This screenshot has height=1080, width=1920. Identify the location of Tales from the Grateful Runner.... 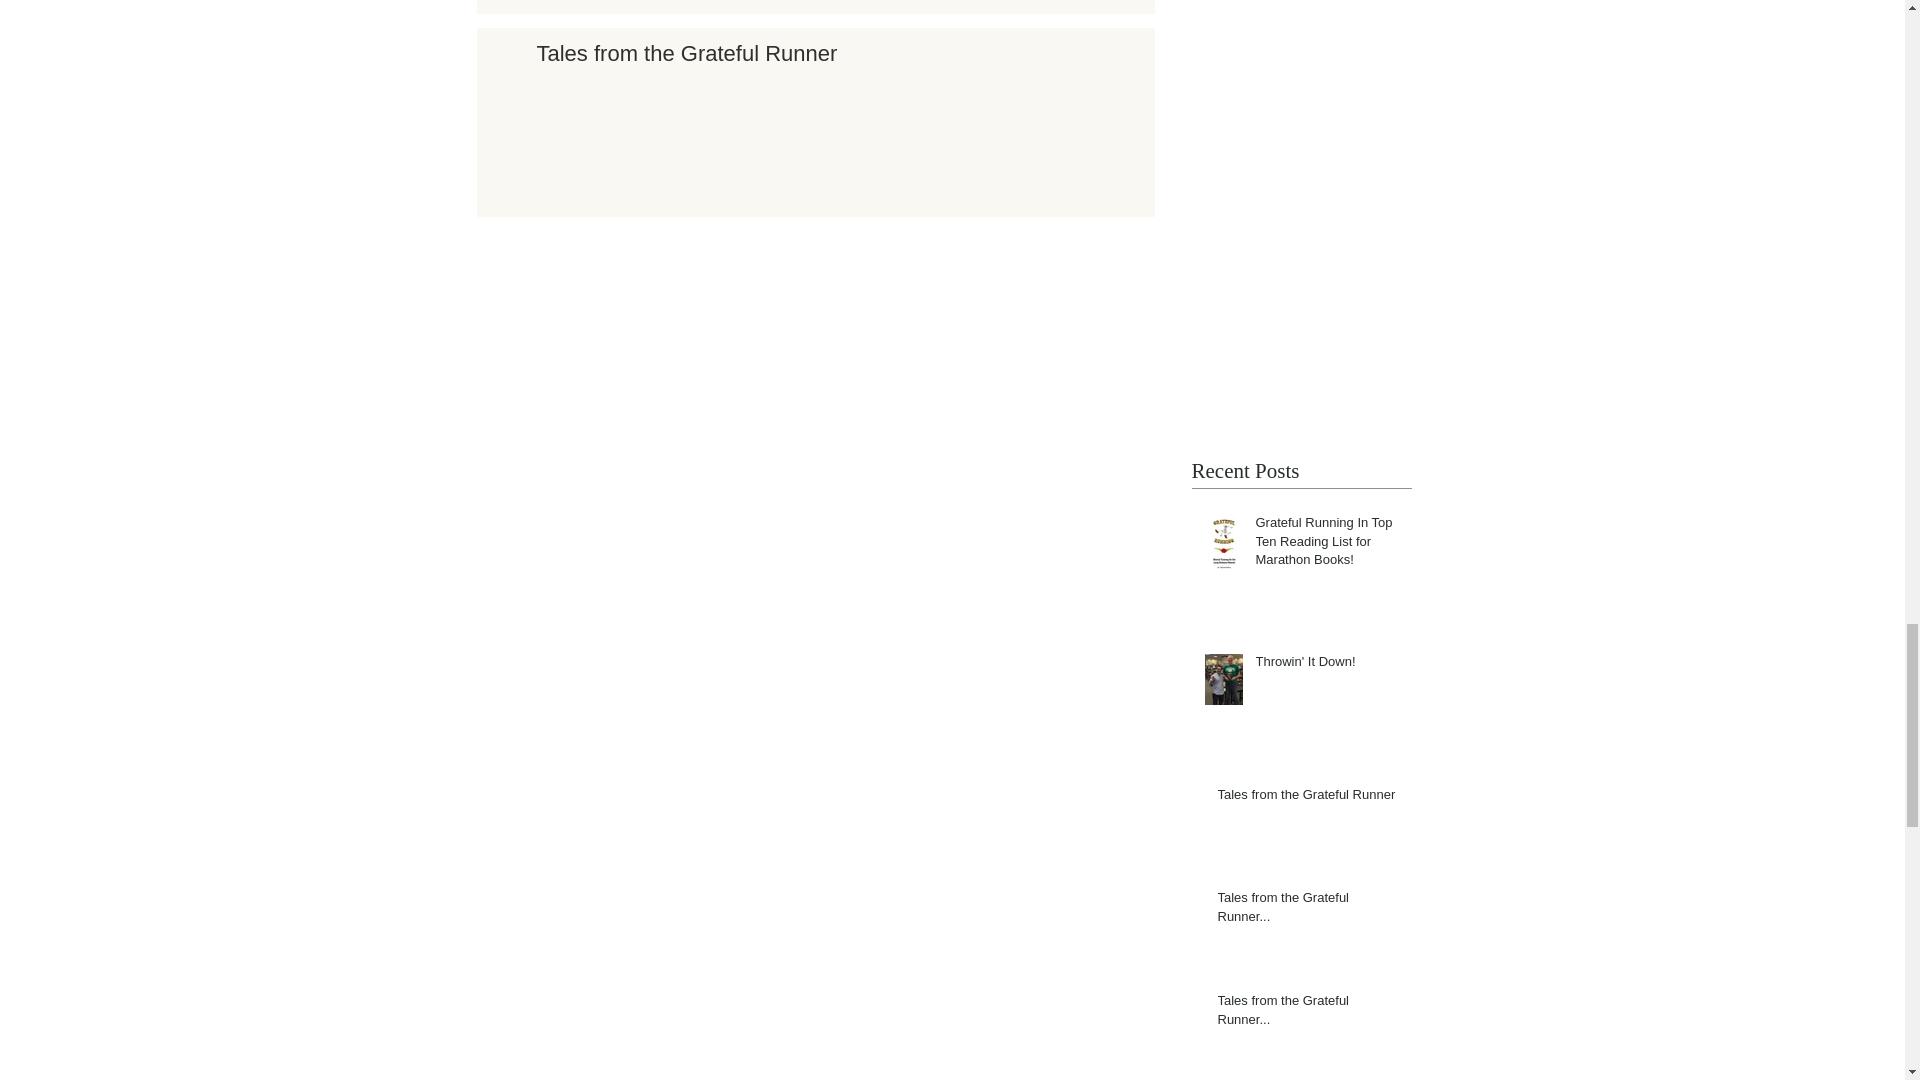
(1308, 1014).